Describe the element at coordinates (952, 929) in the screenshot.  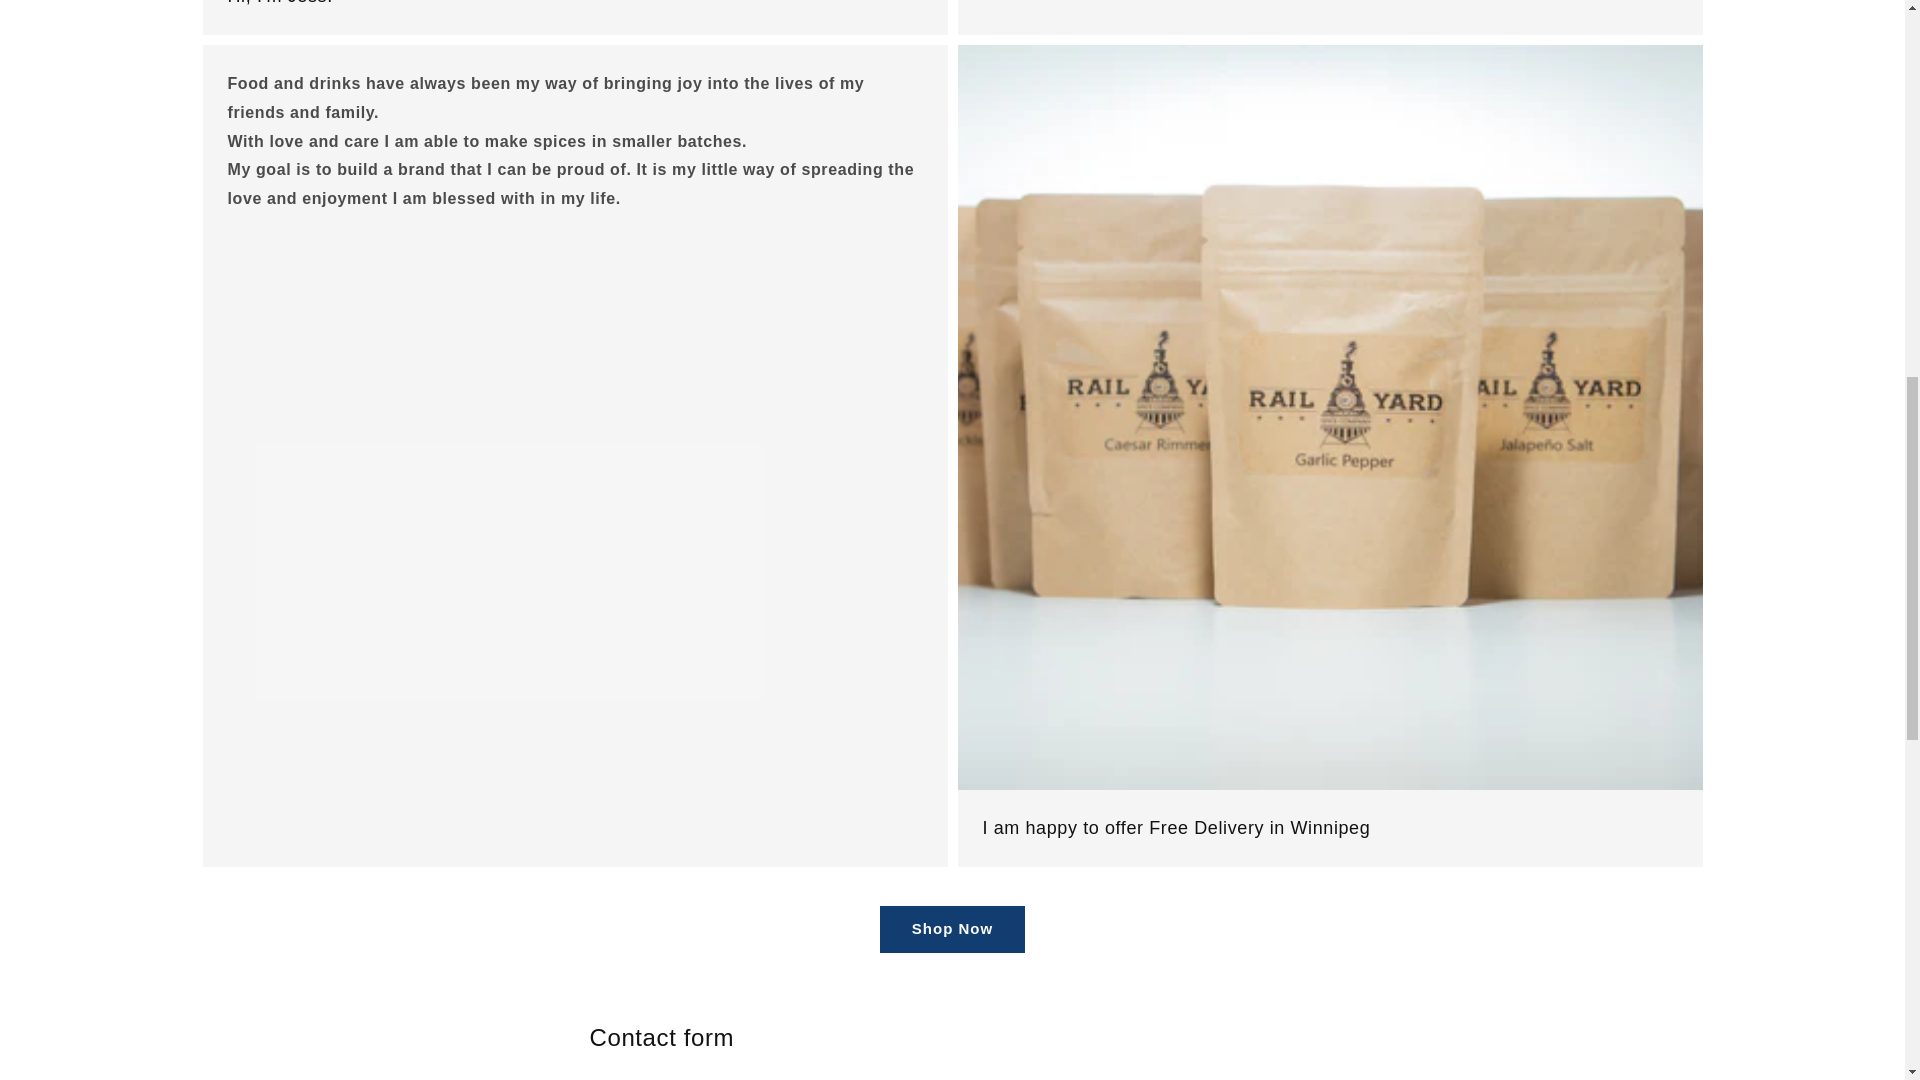
I see `Shop Now` at that location.